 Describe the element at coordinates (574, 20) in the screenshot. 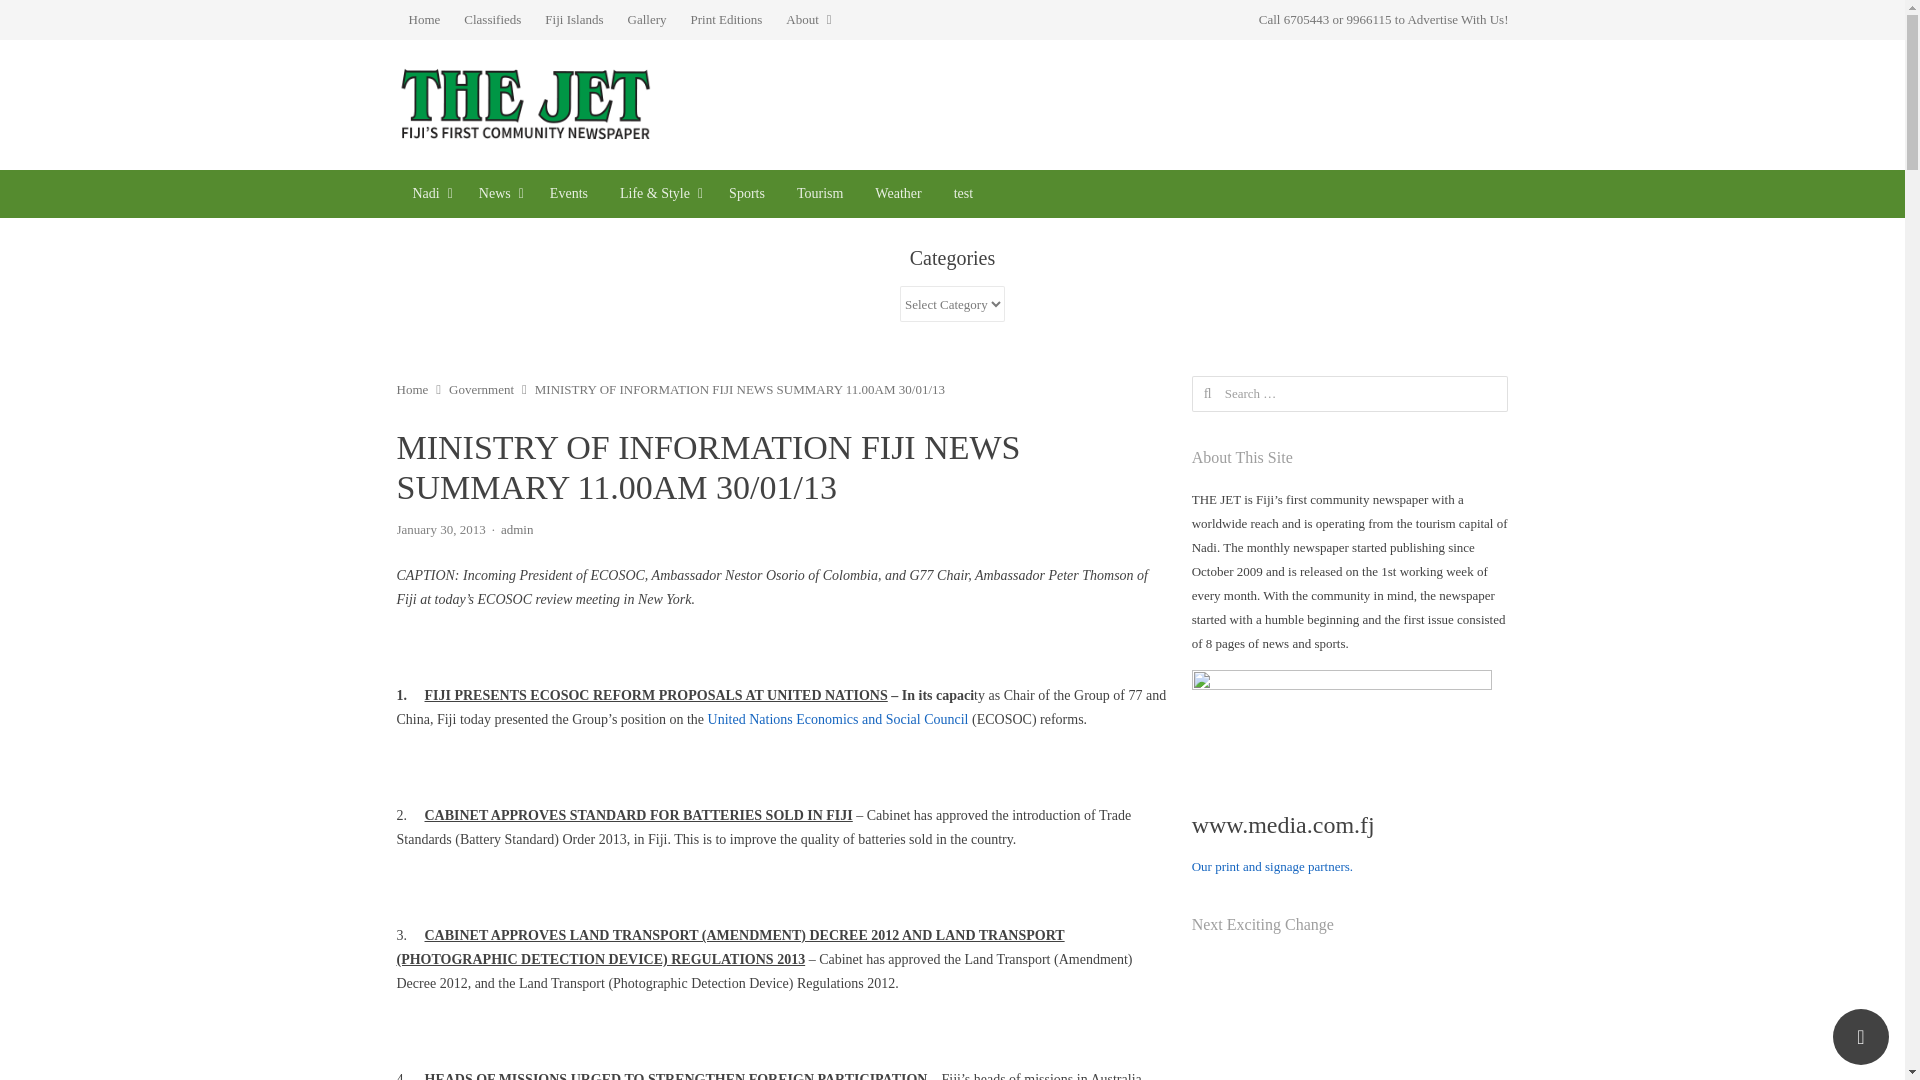

I see `Fiji Islands` at that location.